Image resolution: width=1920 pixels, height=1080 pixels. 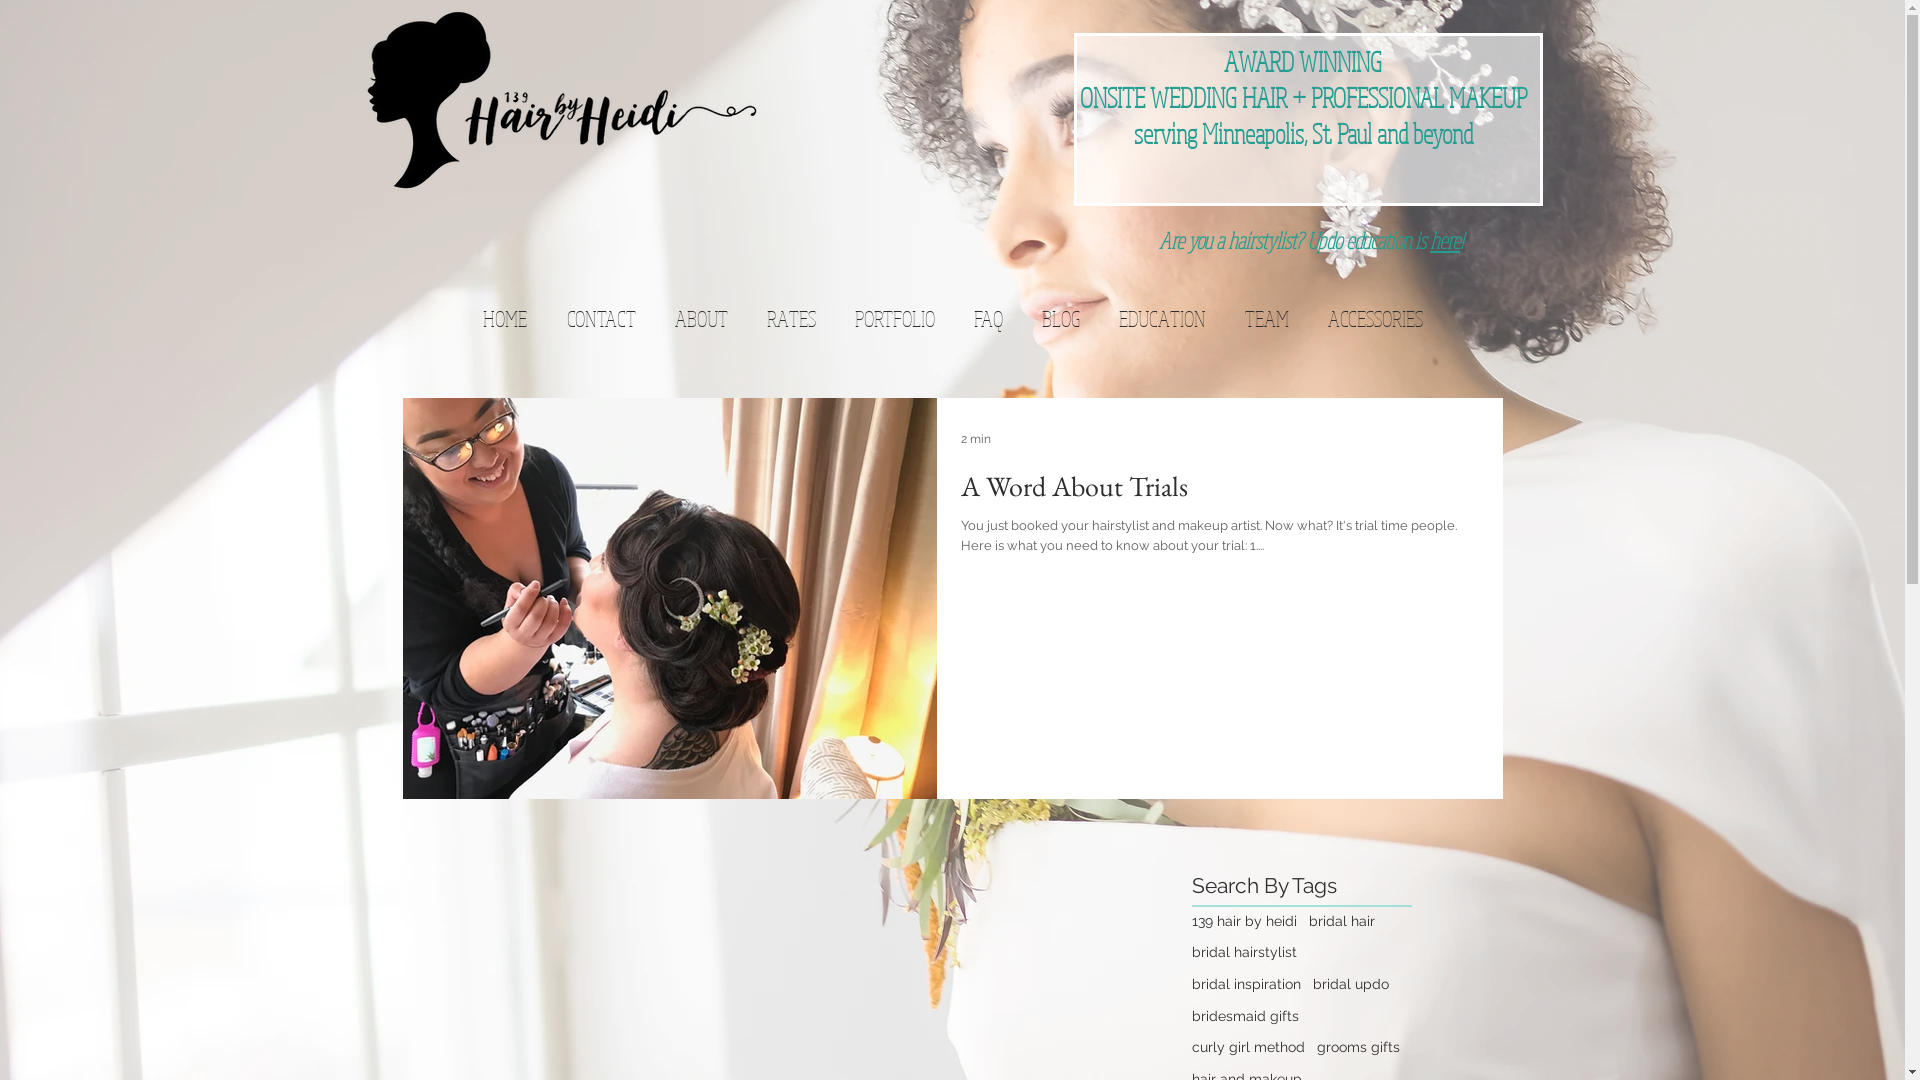 I want to click on HOME, so click(x=505, y=318).